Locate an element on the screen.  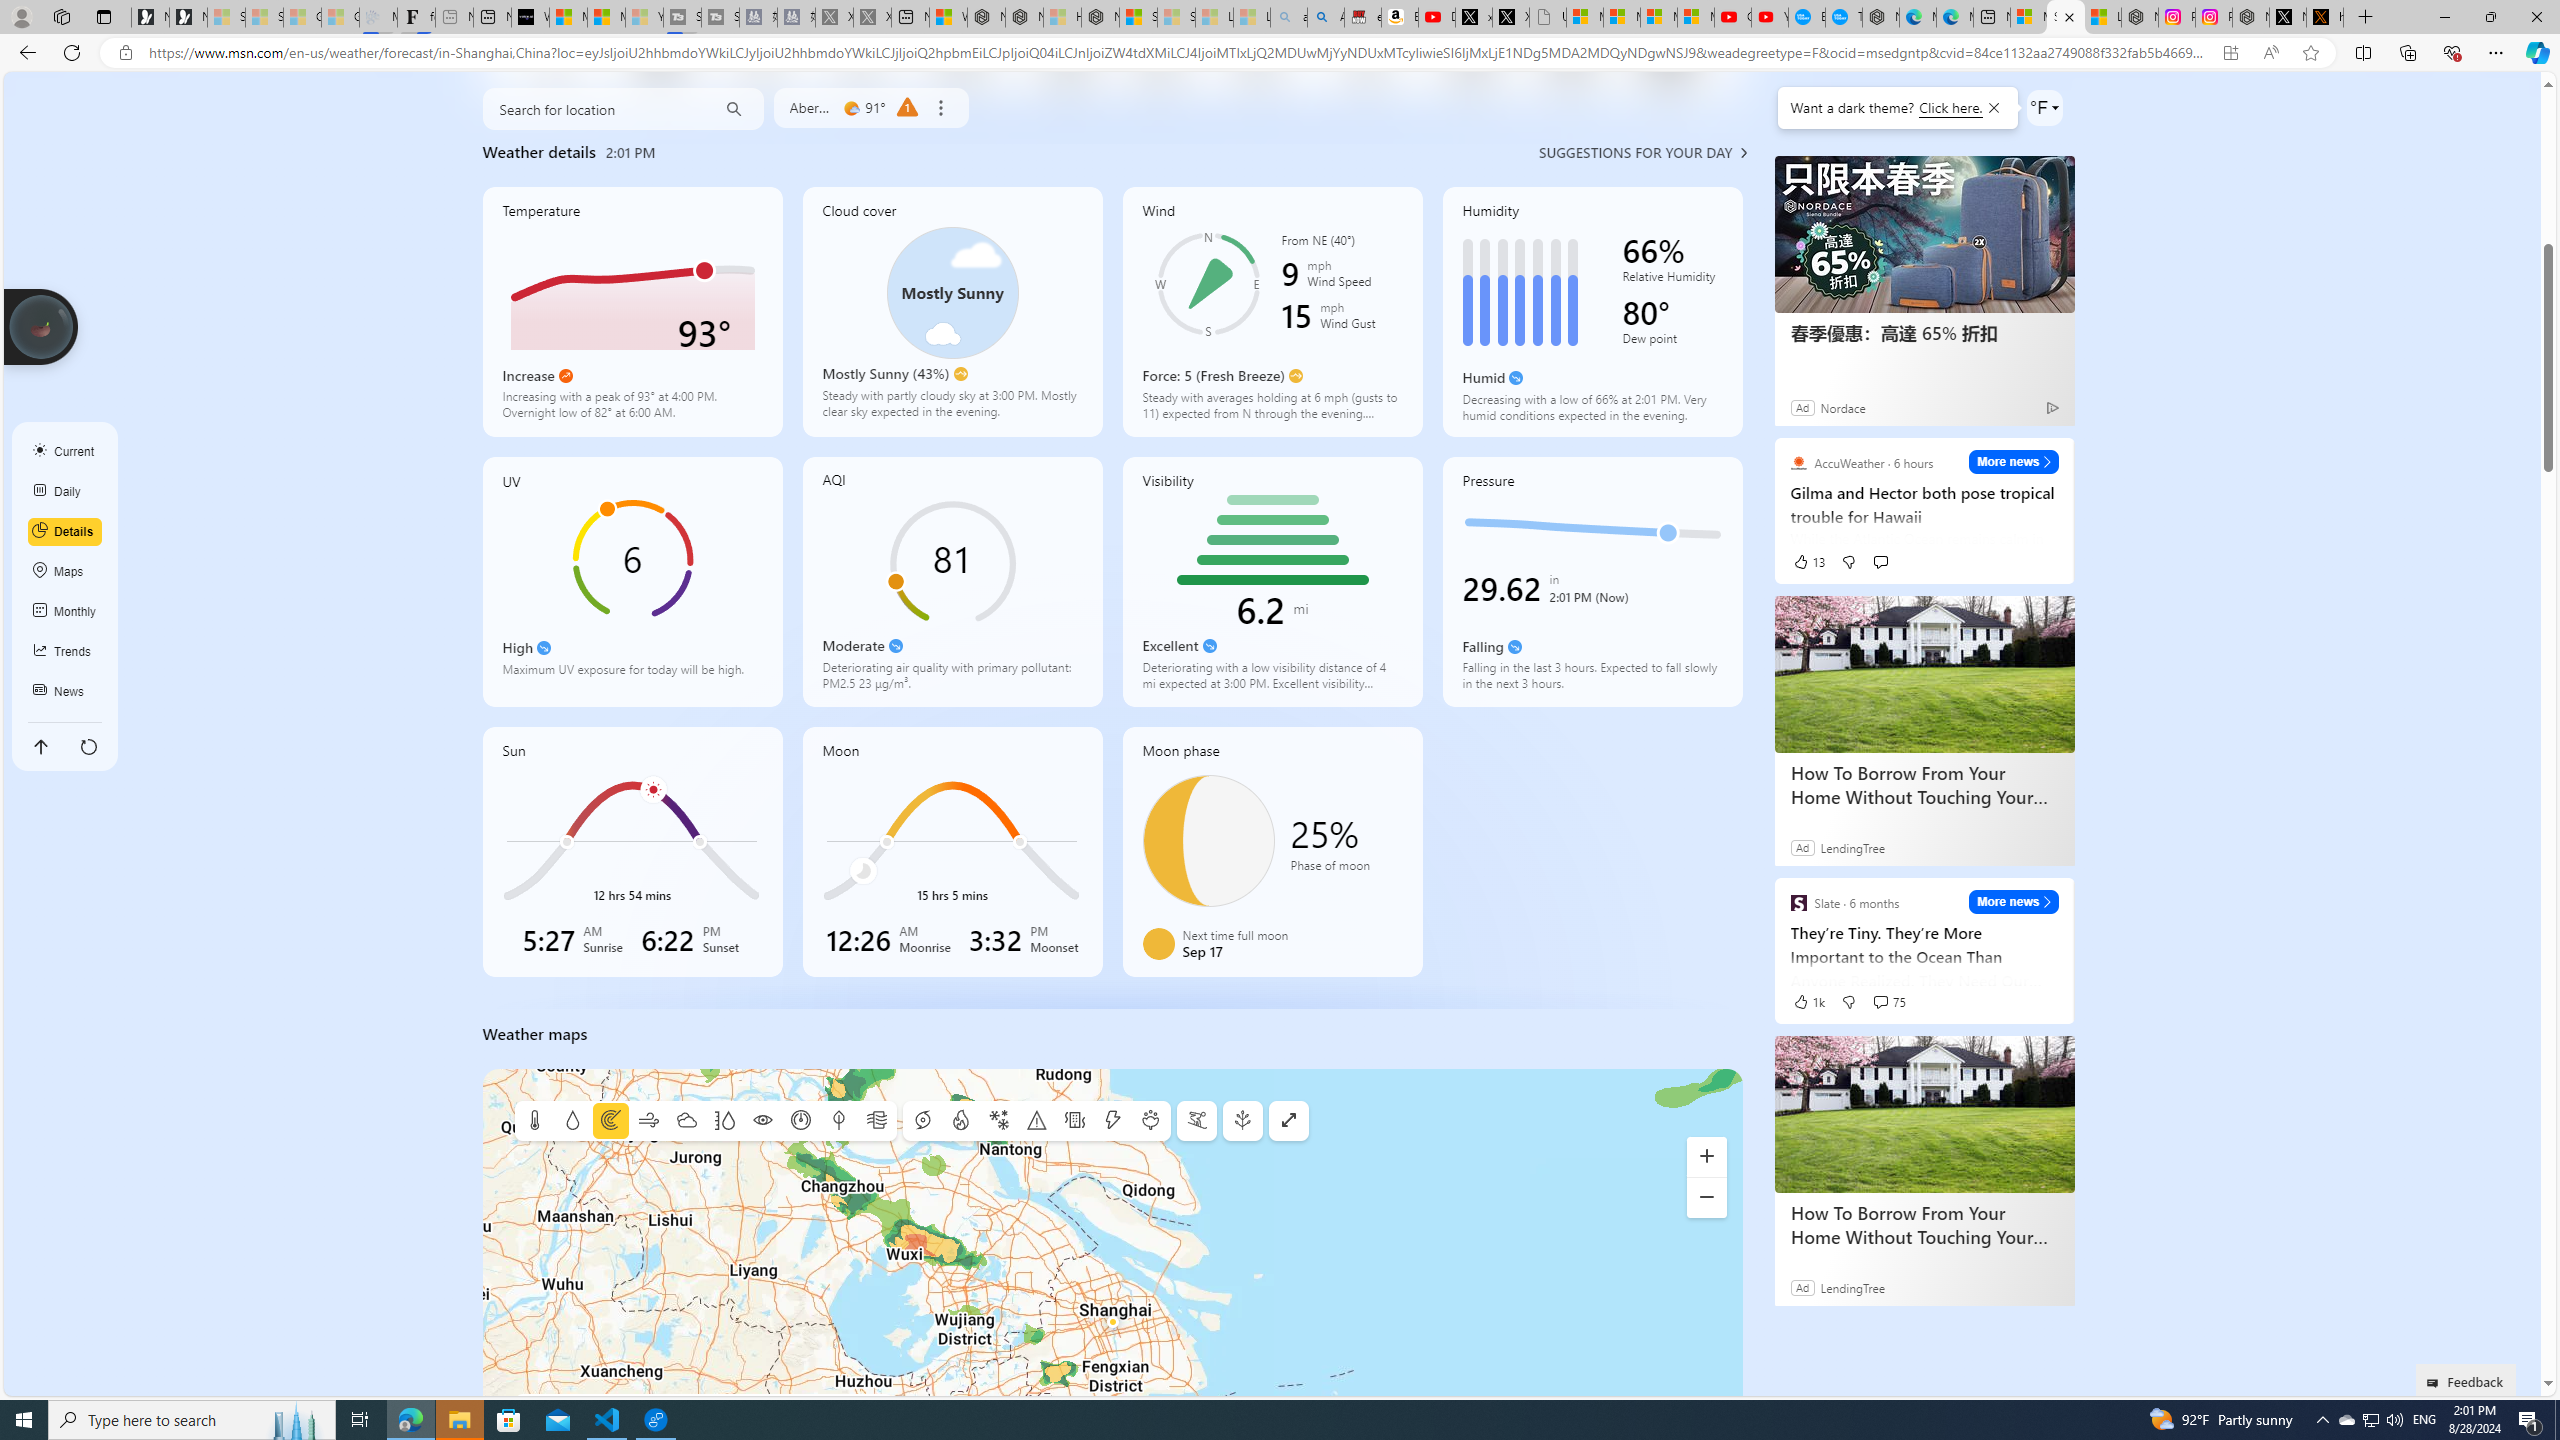
How To Borrow From Your Home Without Touching Your Mortgage is located at coordinates (1924, 1224).